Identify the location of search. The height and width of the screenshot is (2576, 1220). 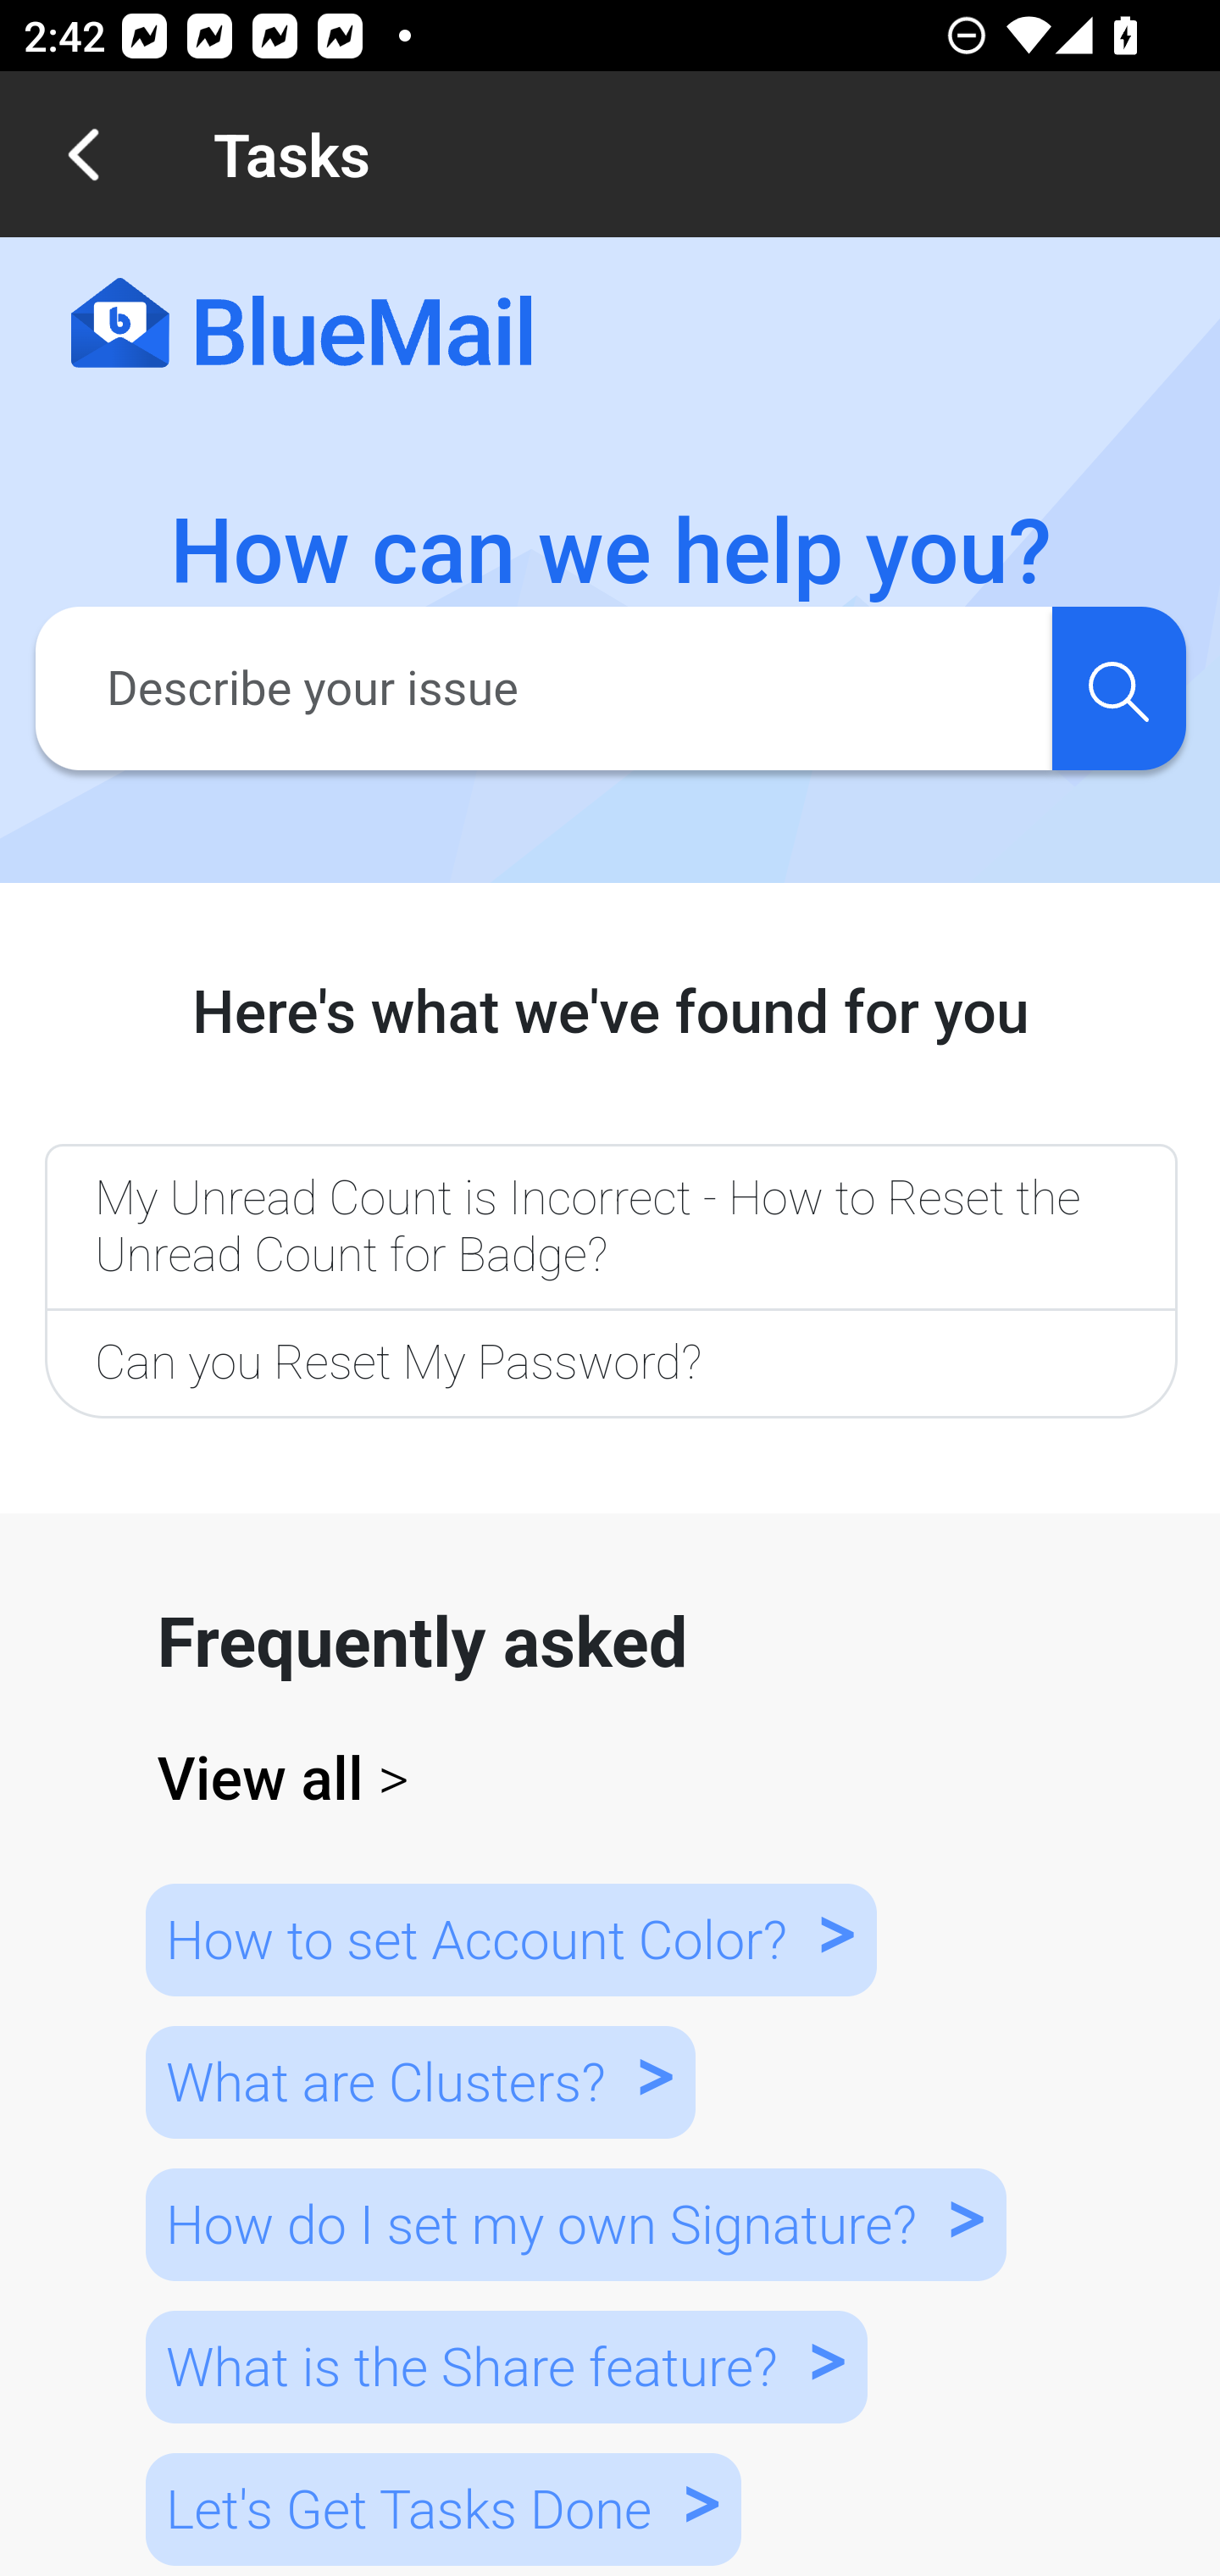
(1118, 687).